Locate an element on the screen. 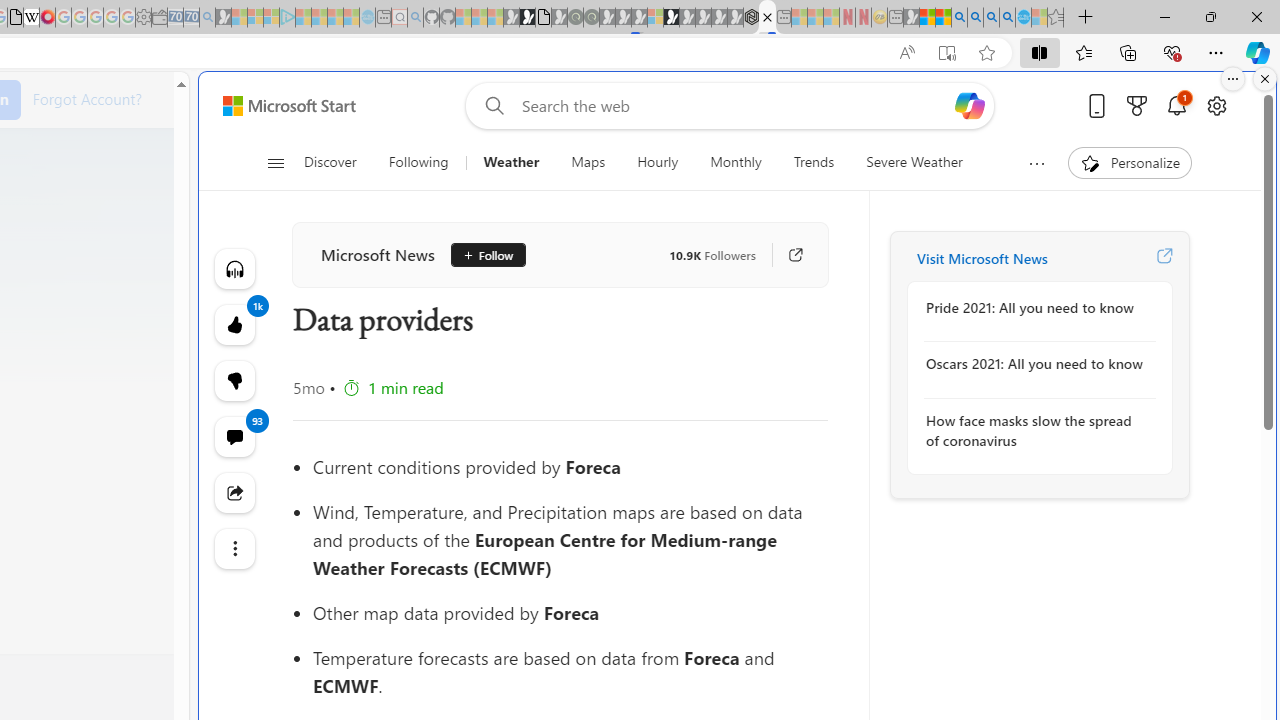 The width and height of the screenshot is (1280, 720). Collections is located at coordinates (1128, 52).